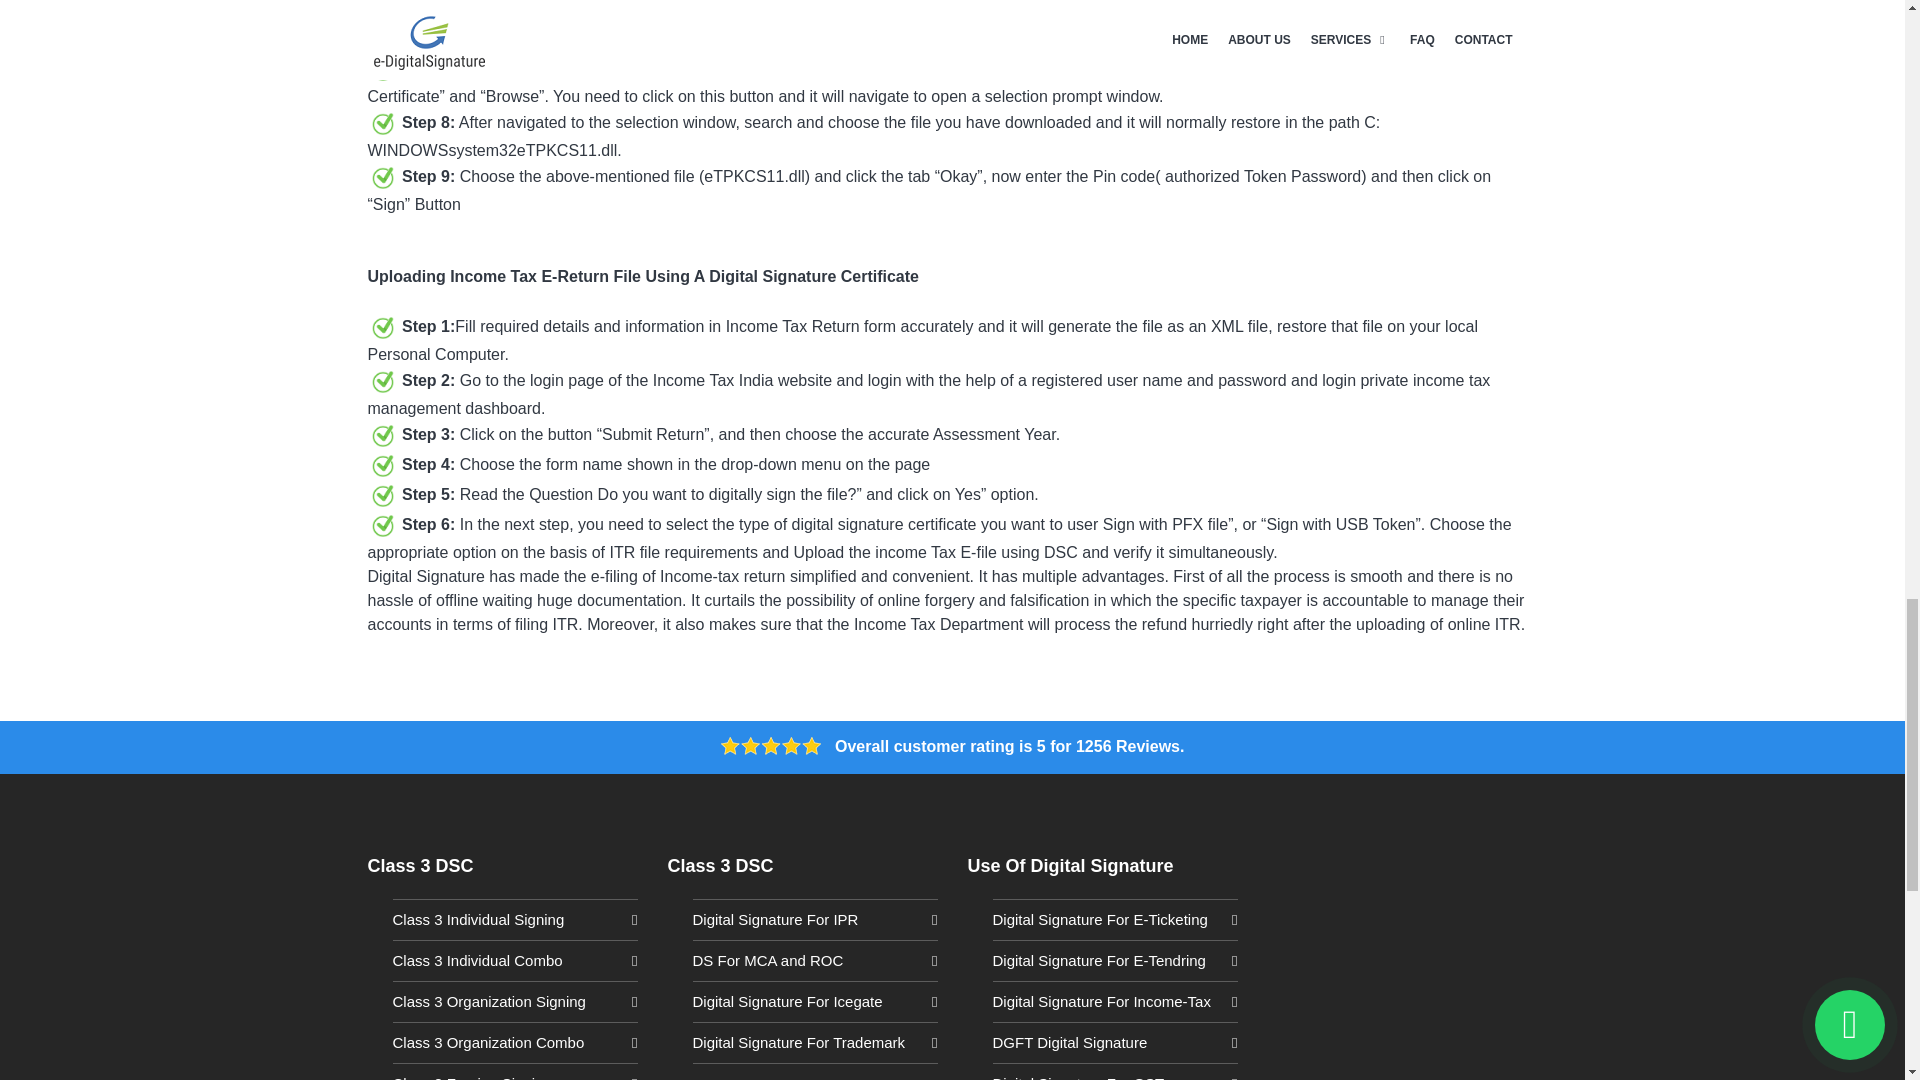 The height and width of the screenshot is (1080, 1920). I want to click on Digital Signature For E-Ticketing, so click(1114, 920).